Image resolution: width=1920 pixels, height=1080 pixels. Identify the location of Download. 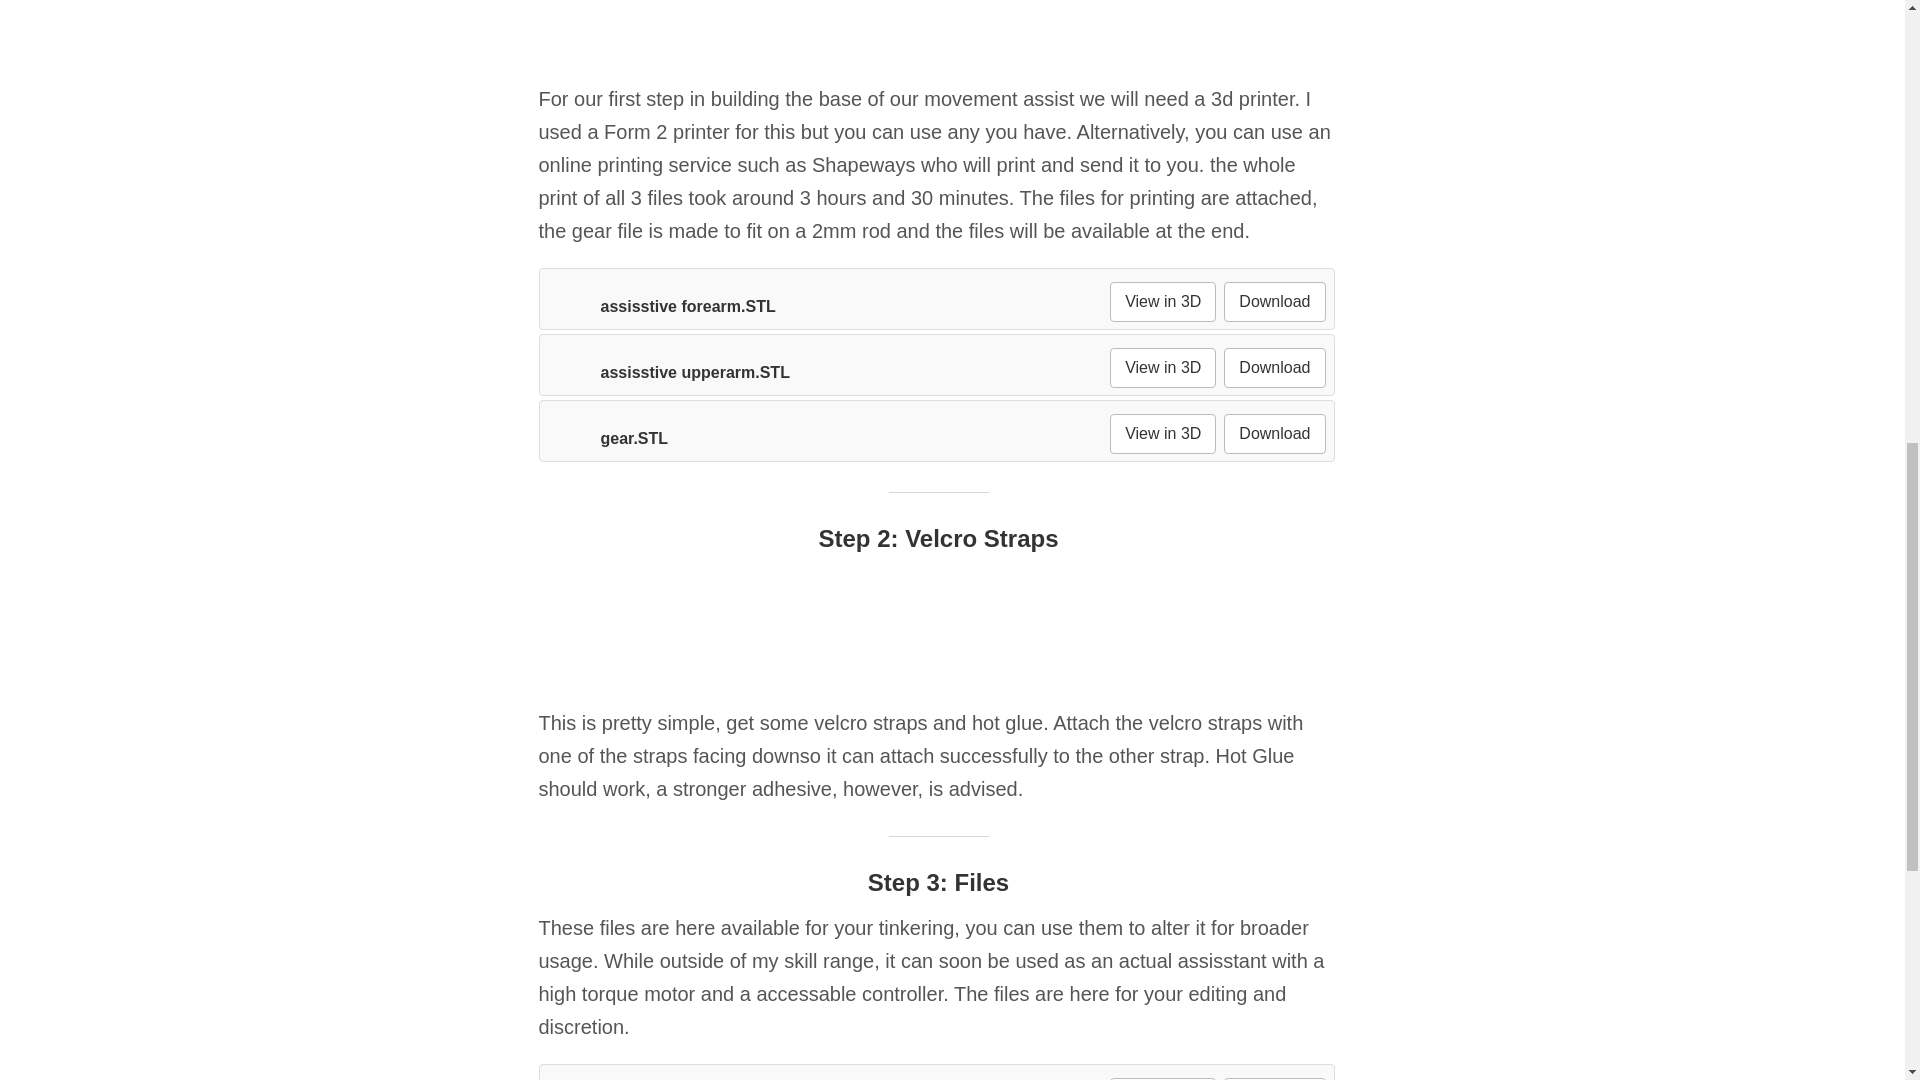
(1274, 367).